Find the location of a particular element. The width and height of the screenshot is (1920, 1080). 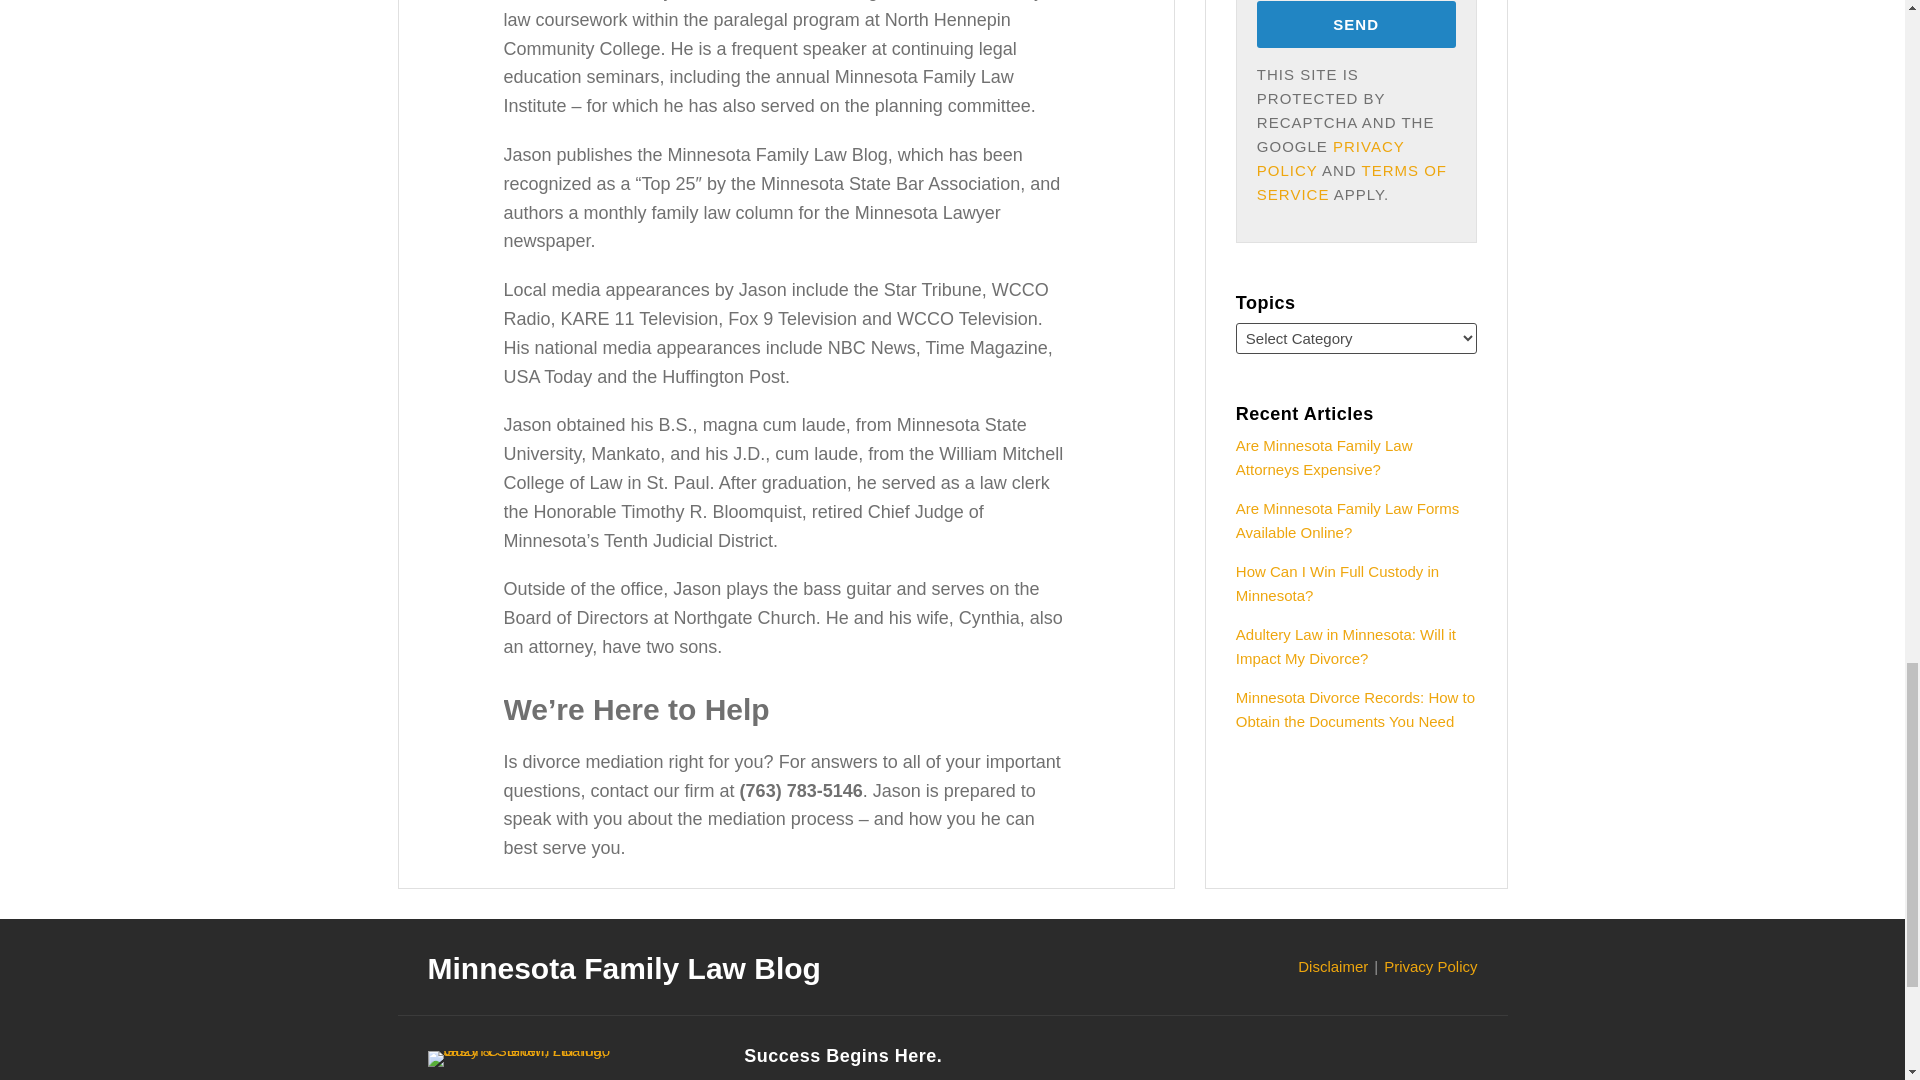

TERMS OF SERVICE is located at coordinates (1352, 182).